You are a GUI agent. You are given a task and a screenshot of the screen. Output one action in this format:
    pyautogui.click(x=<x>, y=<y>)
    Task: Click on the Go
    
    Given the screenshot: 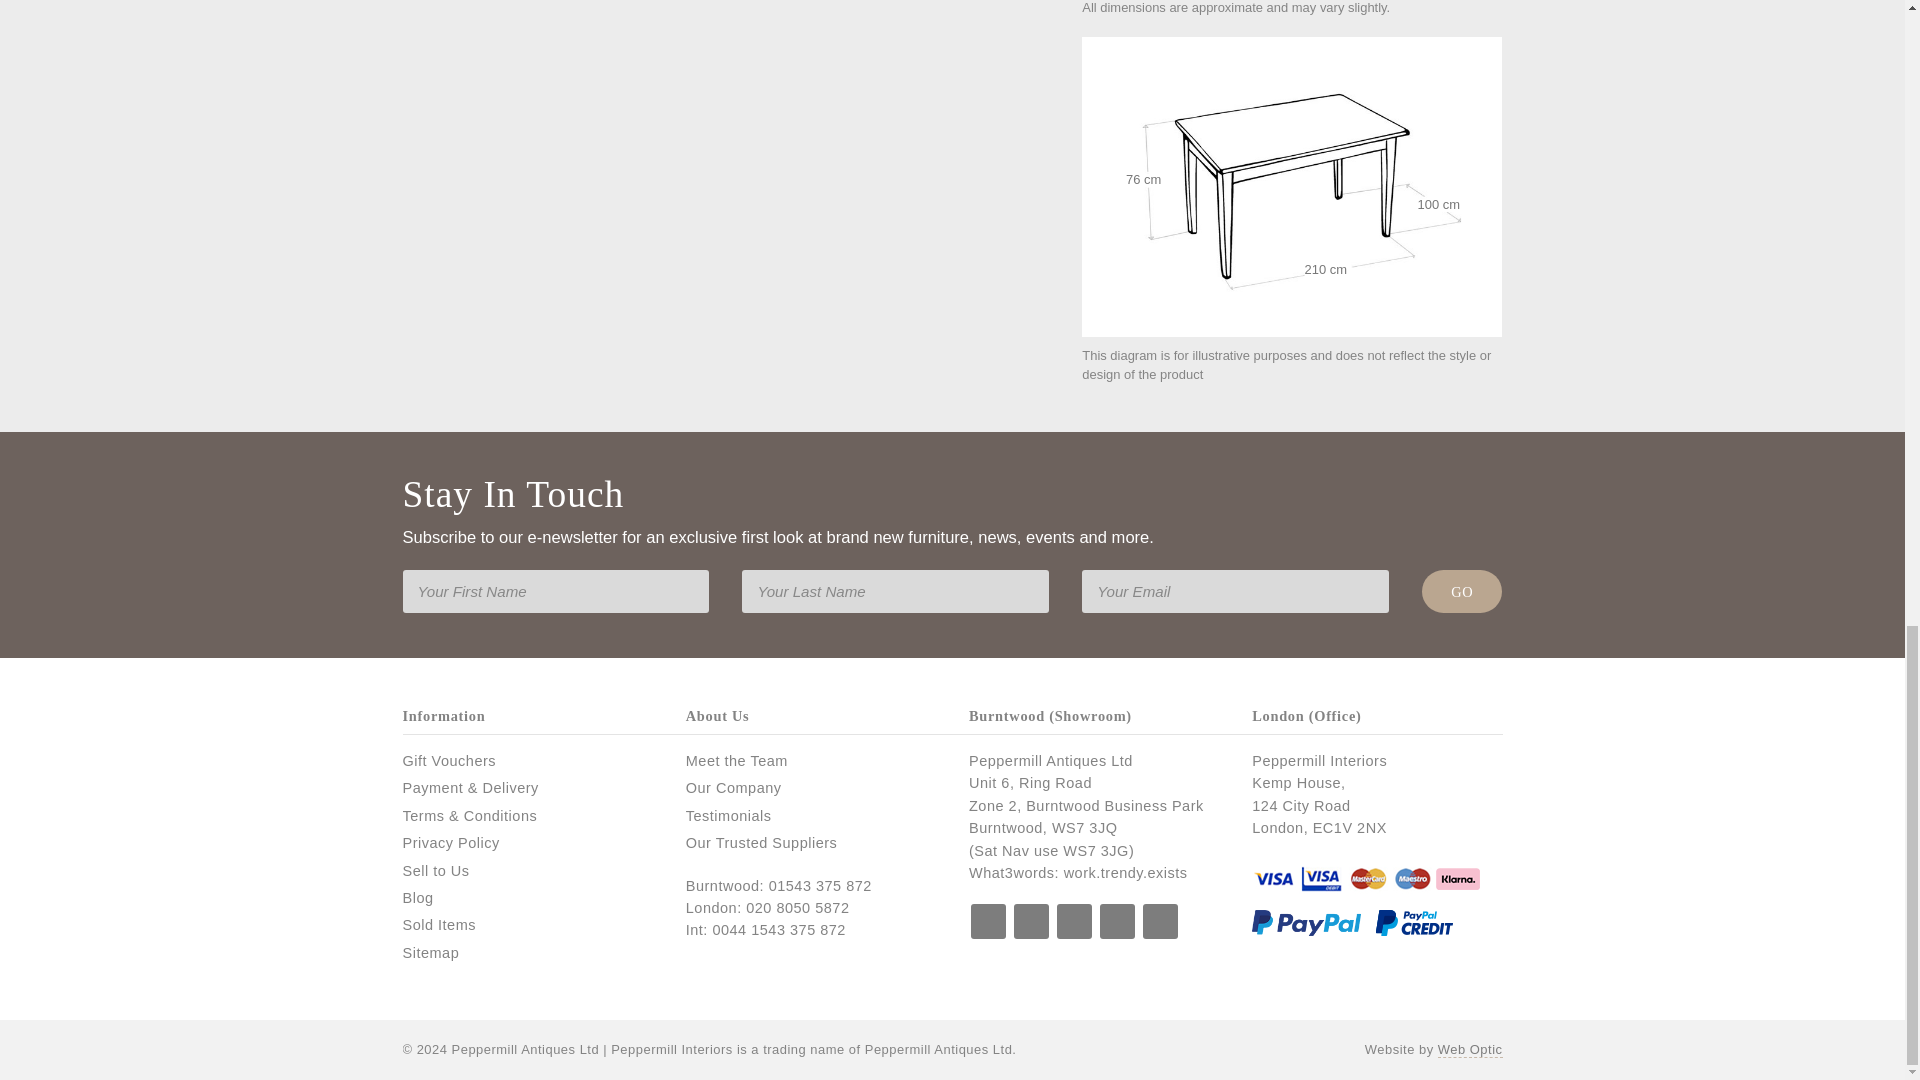 What is the action you would take?
    pyautogui.click(x=1462, y=592)
    